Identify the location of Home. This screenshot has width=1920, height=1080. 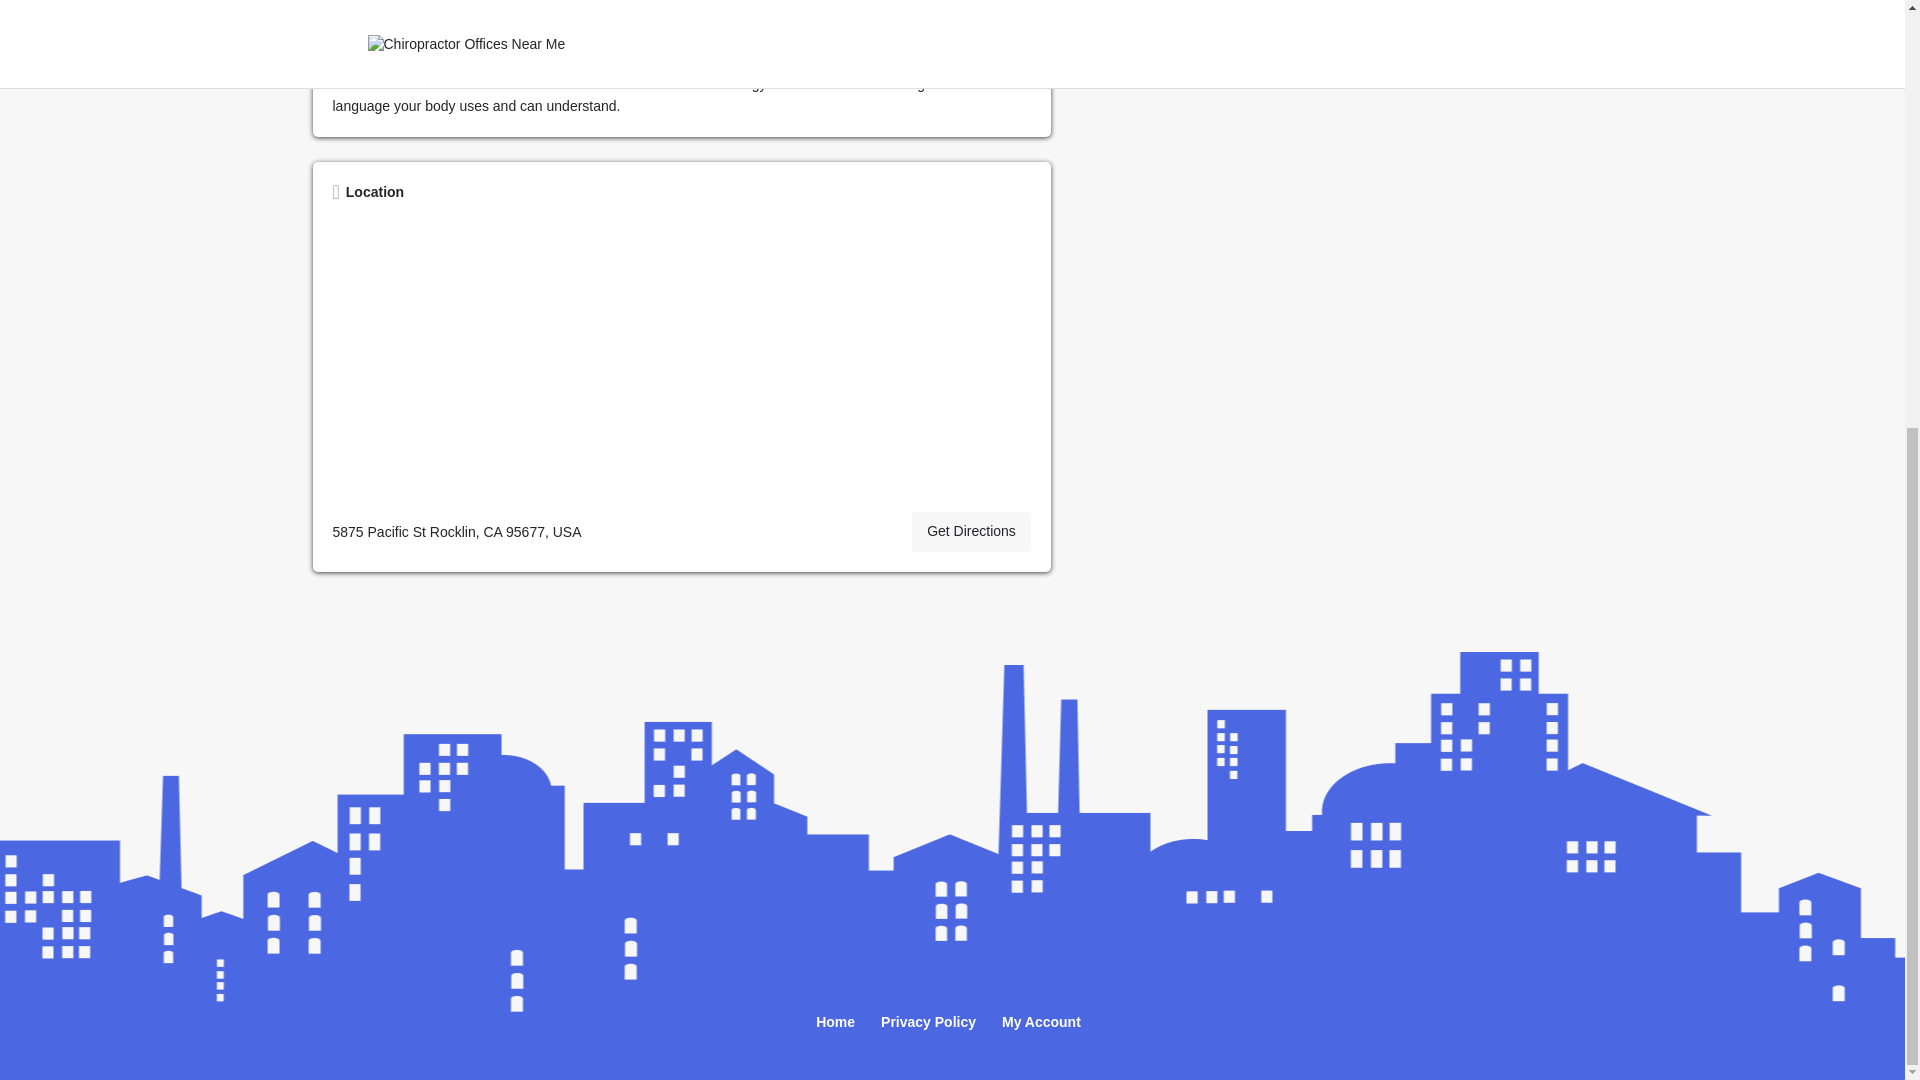
(835, 1023).